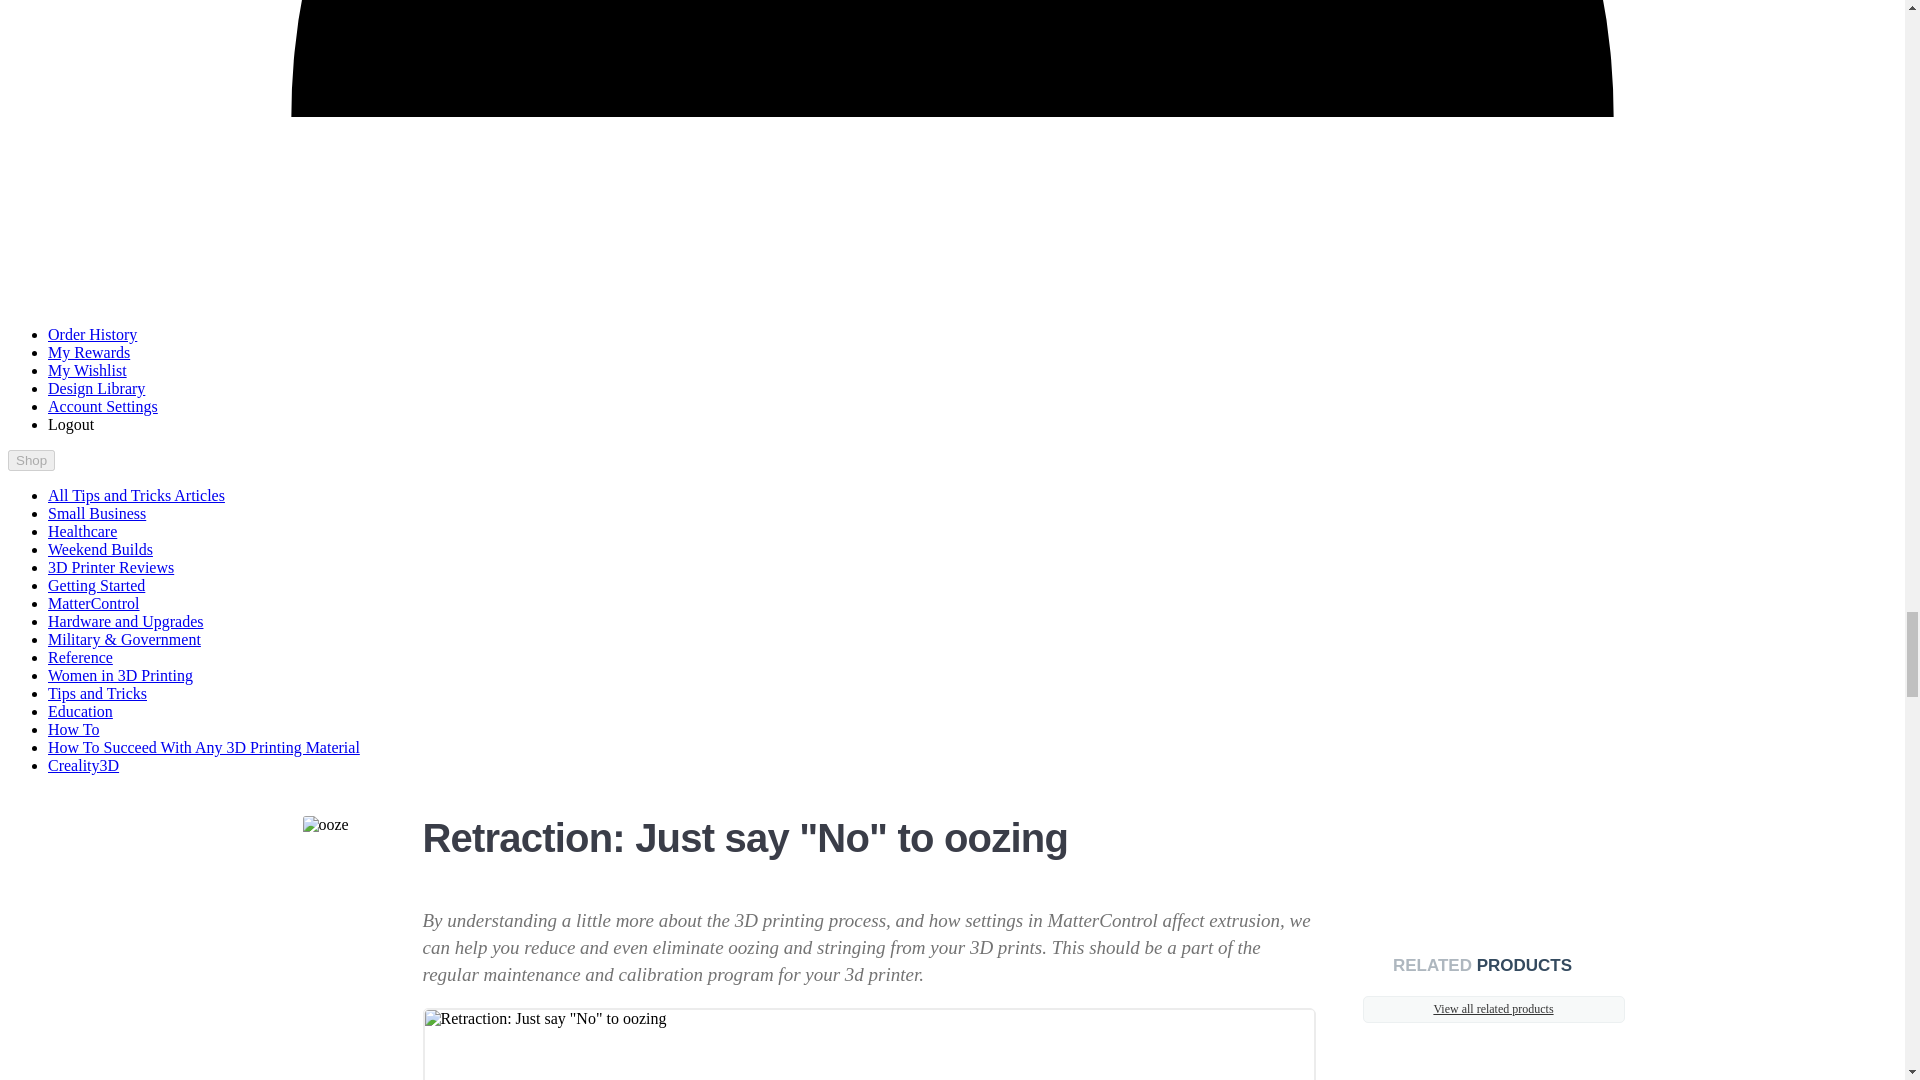 This screenshot has width=1920, height=1080. What do you see at coordinates (102, 406) in the screenshot?
I see `Account Settings` at bounding box center [102, 406].